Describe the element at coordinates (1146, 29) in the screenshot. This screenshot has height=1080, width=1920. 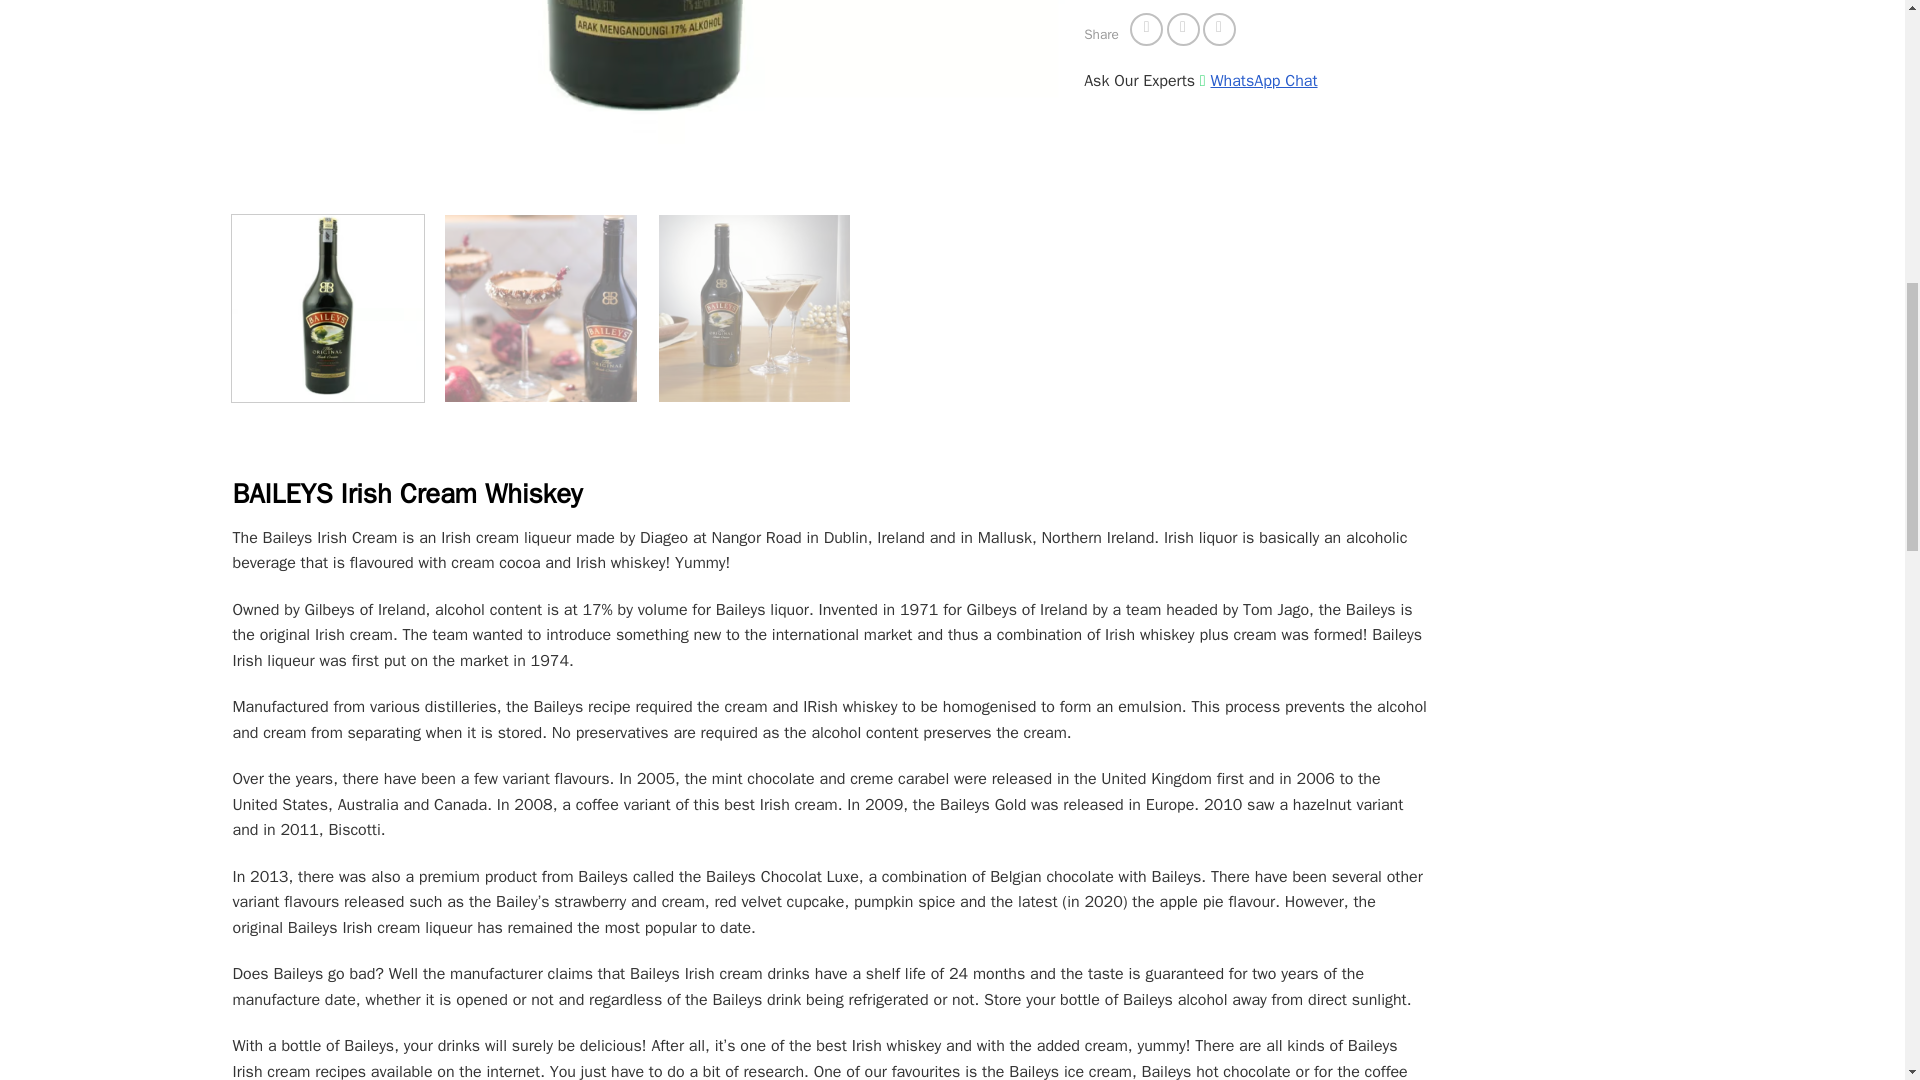
I see `Share on Facebook` at that location.